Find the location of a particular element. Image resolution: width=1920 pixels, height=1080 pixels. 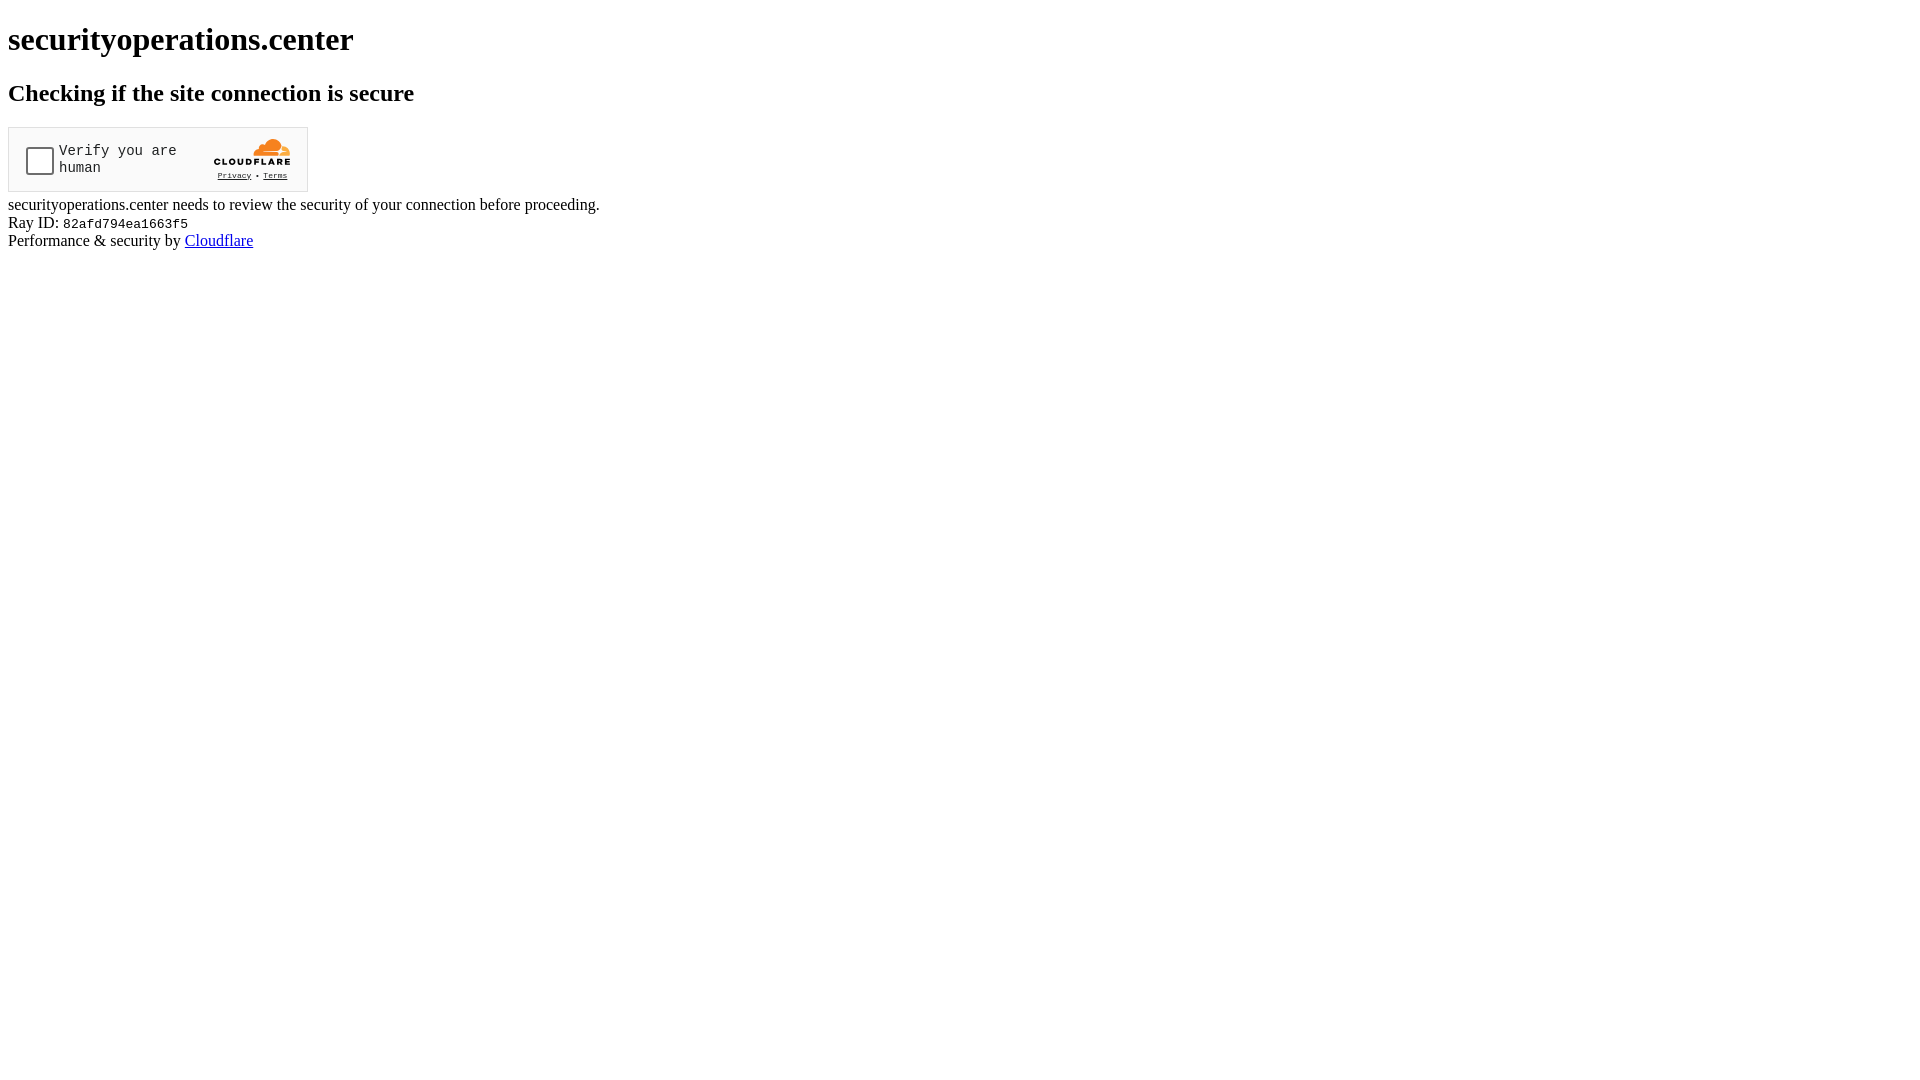

Widget containing a Cloudflare security challenge is located at coordinates (158, 160).